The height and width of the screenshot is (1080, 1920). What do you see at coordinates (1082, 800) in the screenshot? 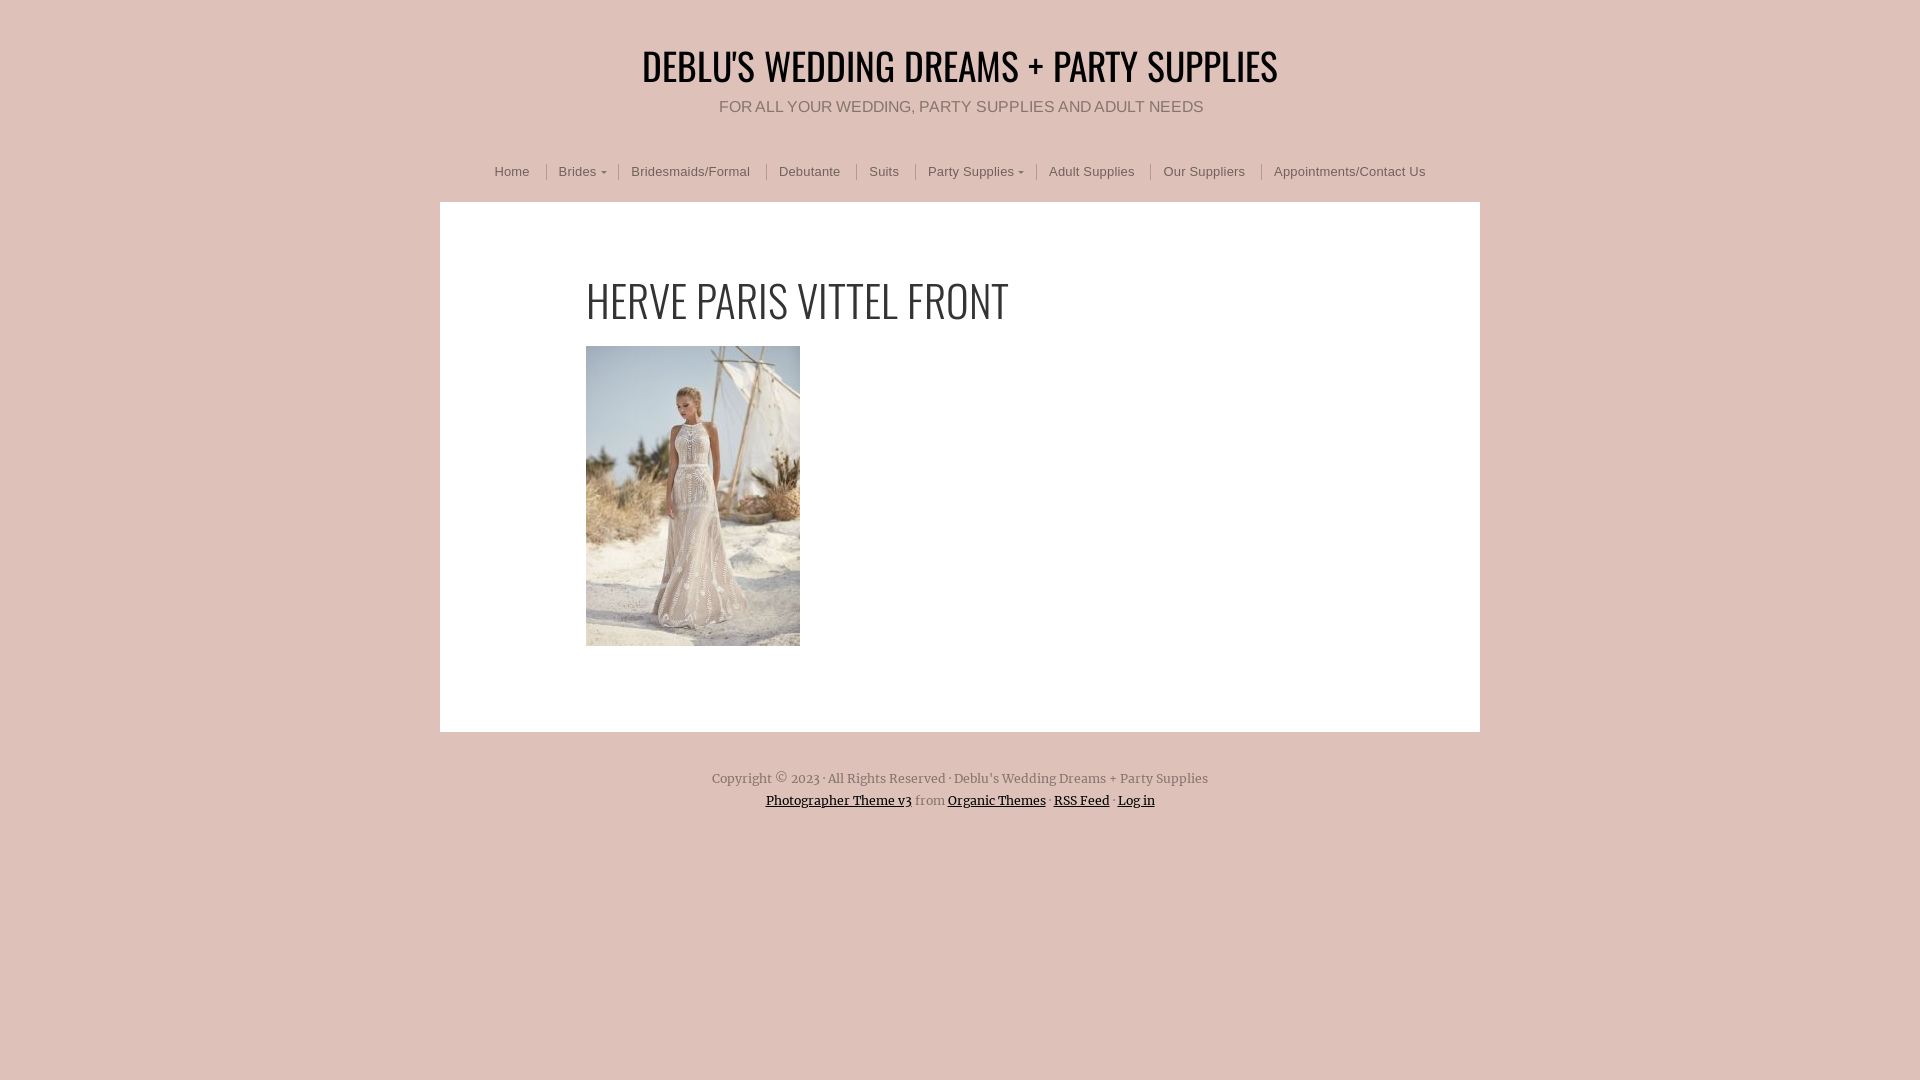
I see `RSS Feed` at bounding box center [1082, 800].